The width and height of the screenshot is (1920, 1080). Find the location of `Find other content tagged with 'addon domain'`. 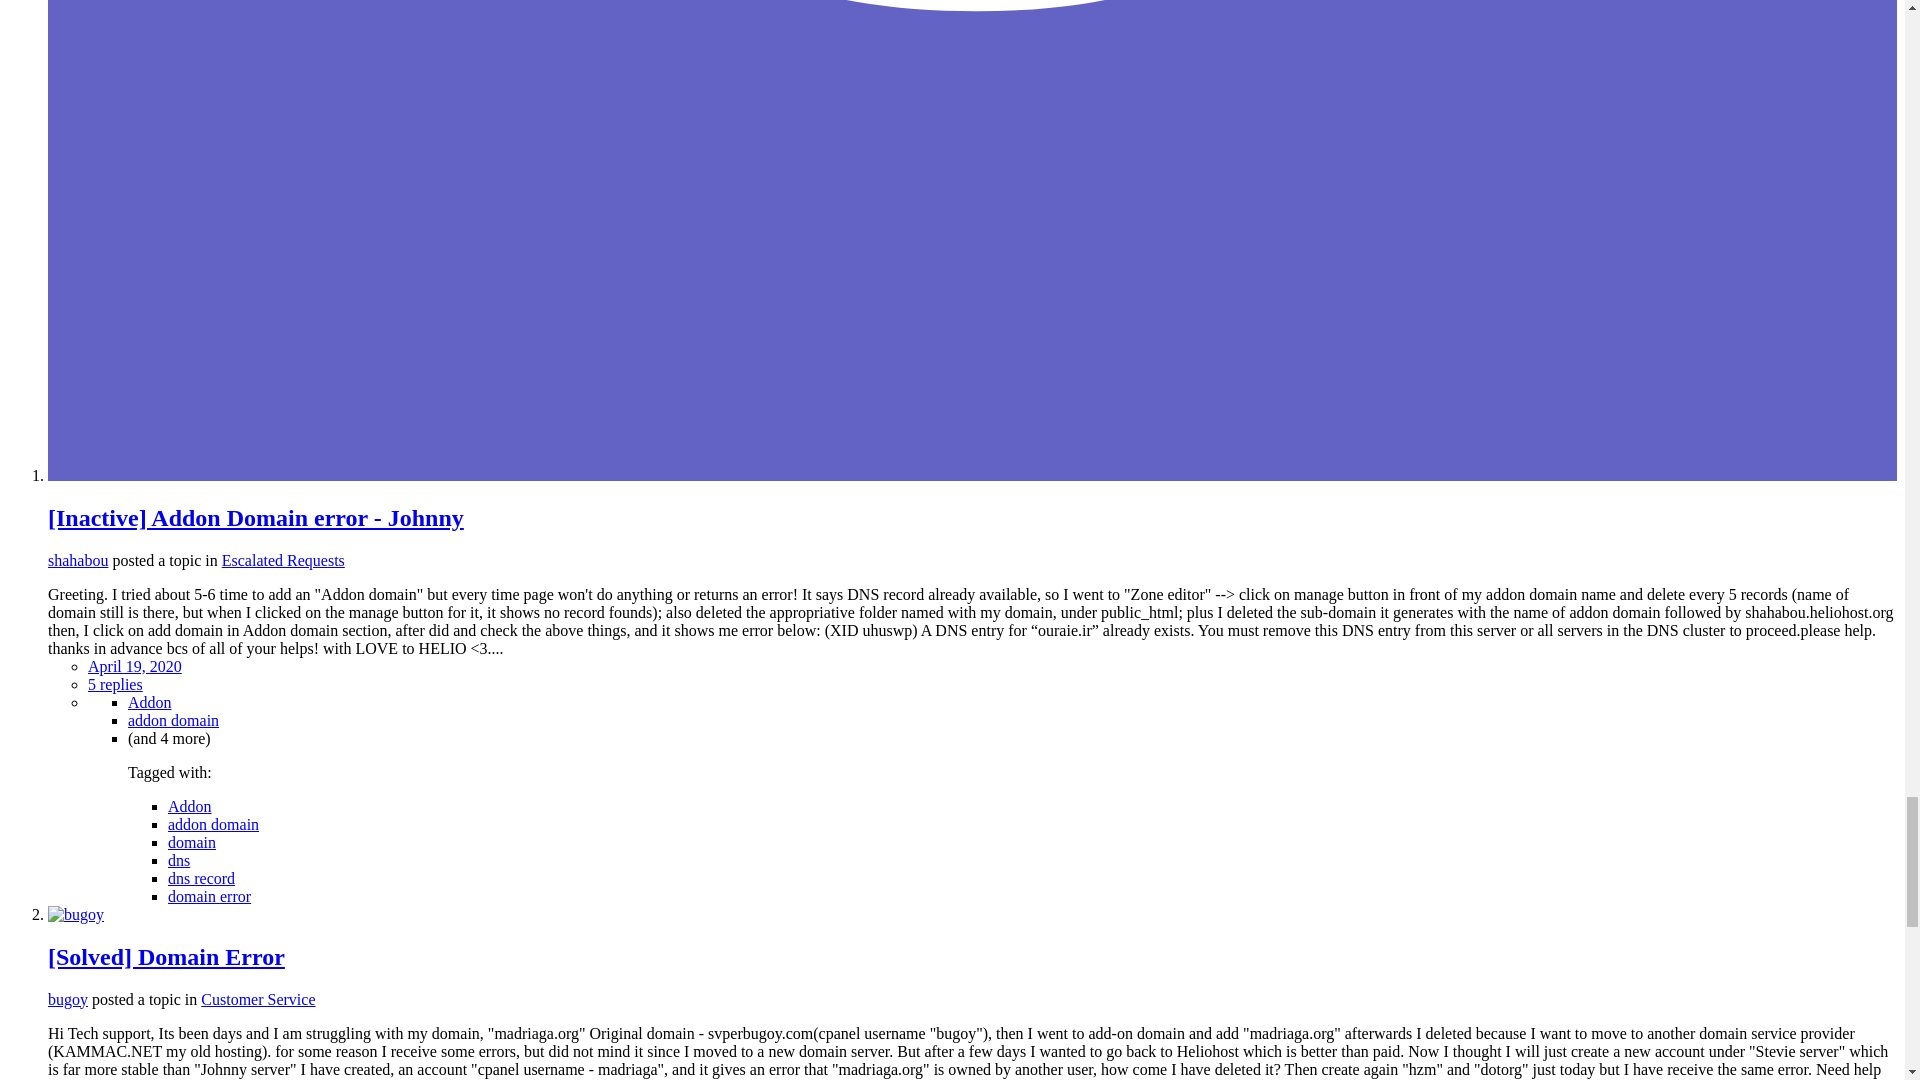

Find other content tagged with 'addon domain' is located at coordinates (214, 824).